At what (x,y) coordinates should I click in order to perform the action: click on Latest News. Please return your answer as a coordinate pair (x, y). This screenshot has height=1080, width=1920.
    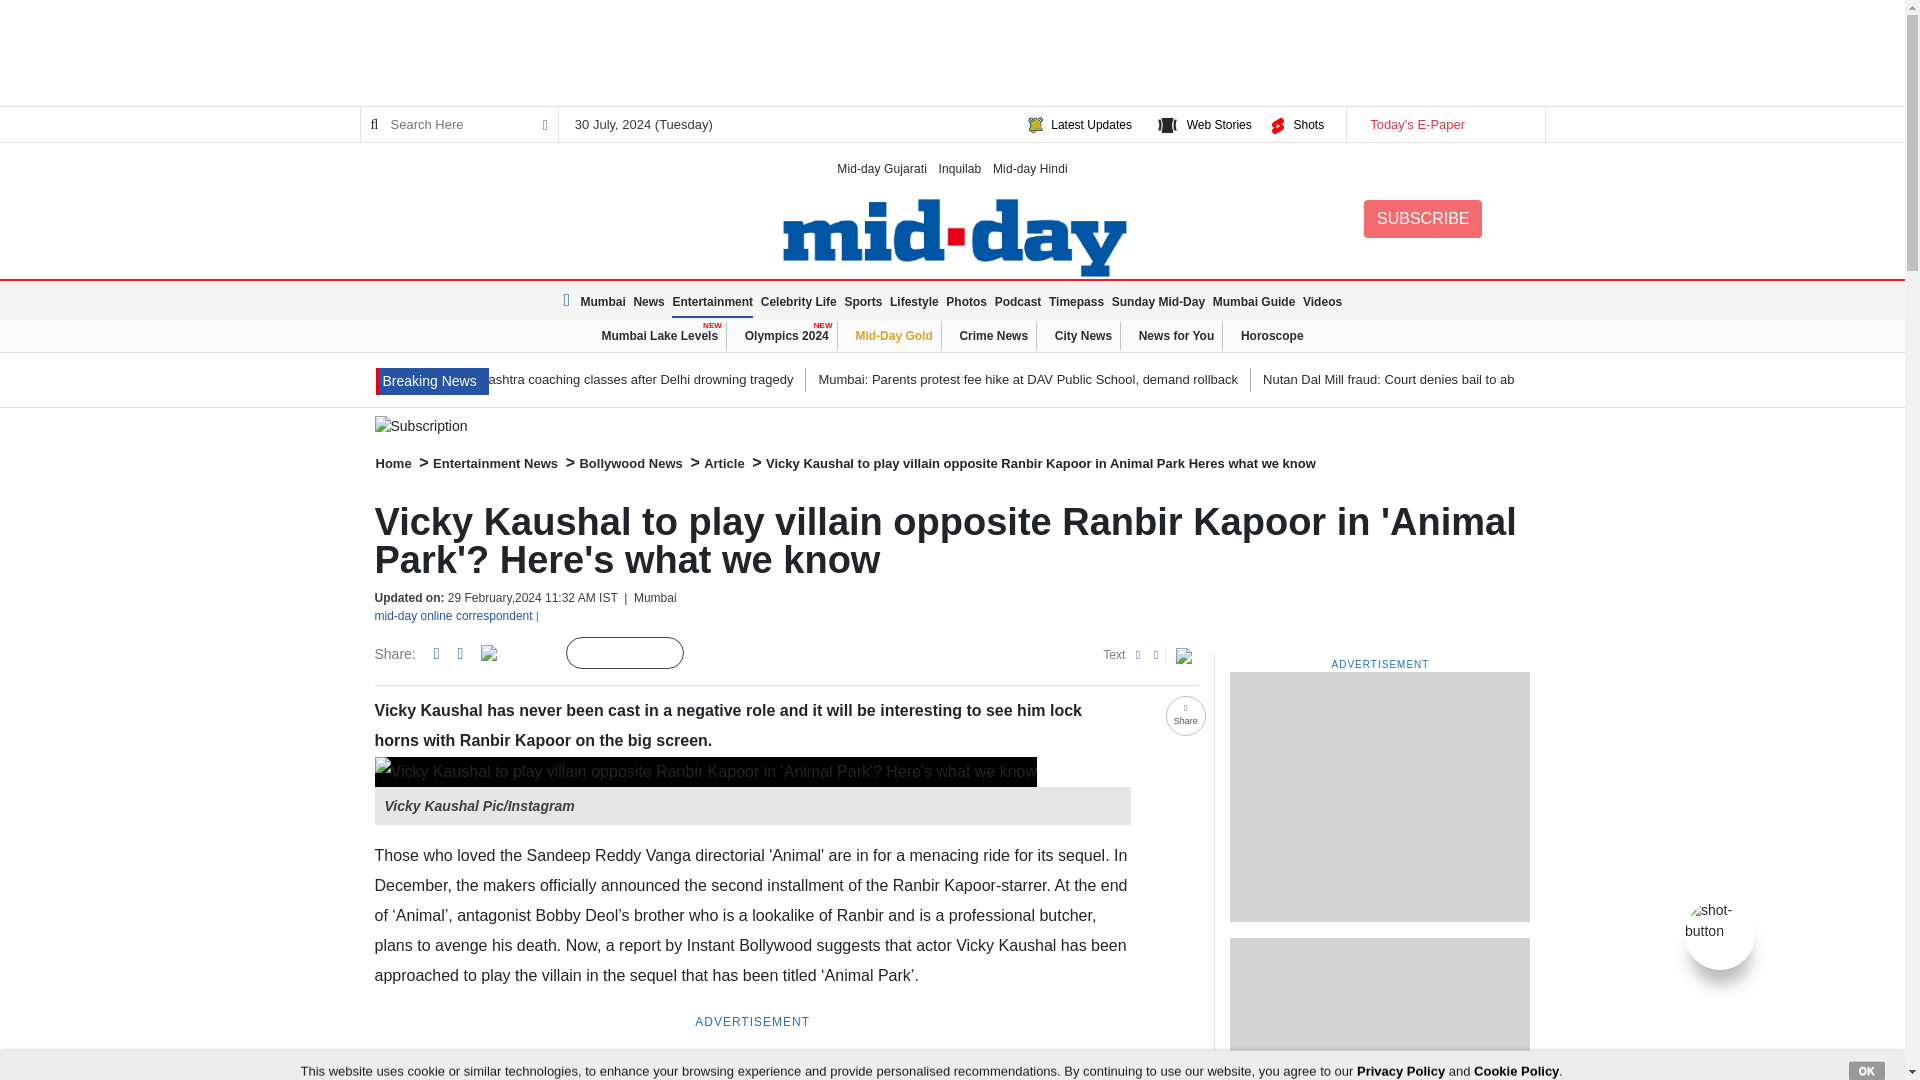
    Looking at the image, I should click on (432, 382).